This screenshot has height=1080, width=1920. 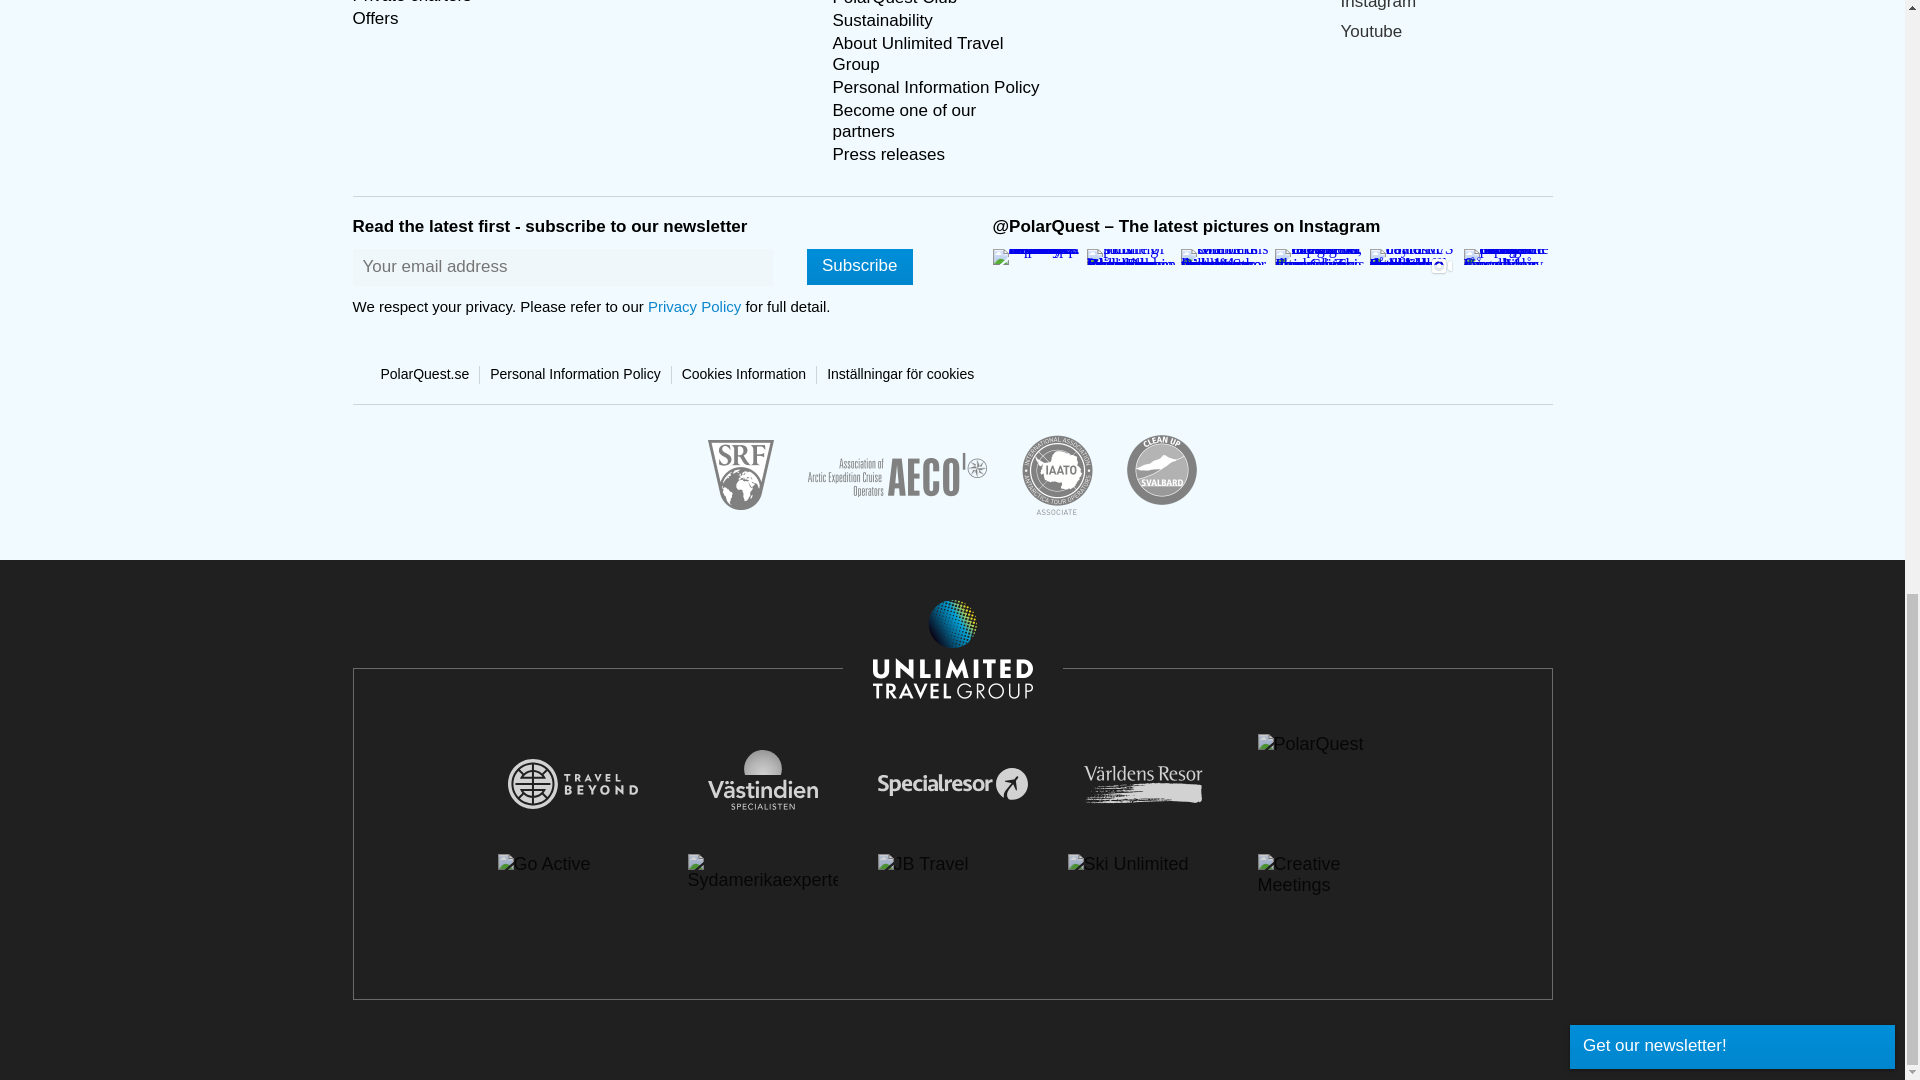 I want to click on Specialresor, so click(x=952, y=784).